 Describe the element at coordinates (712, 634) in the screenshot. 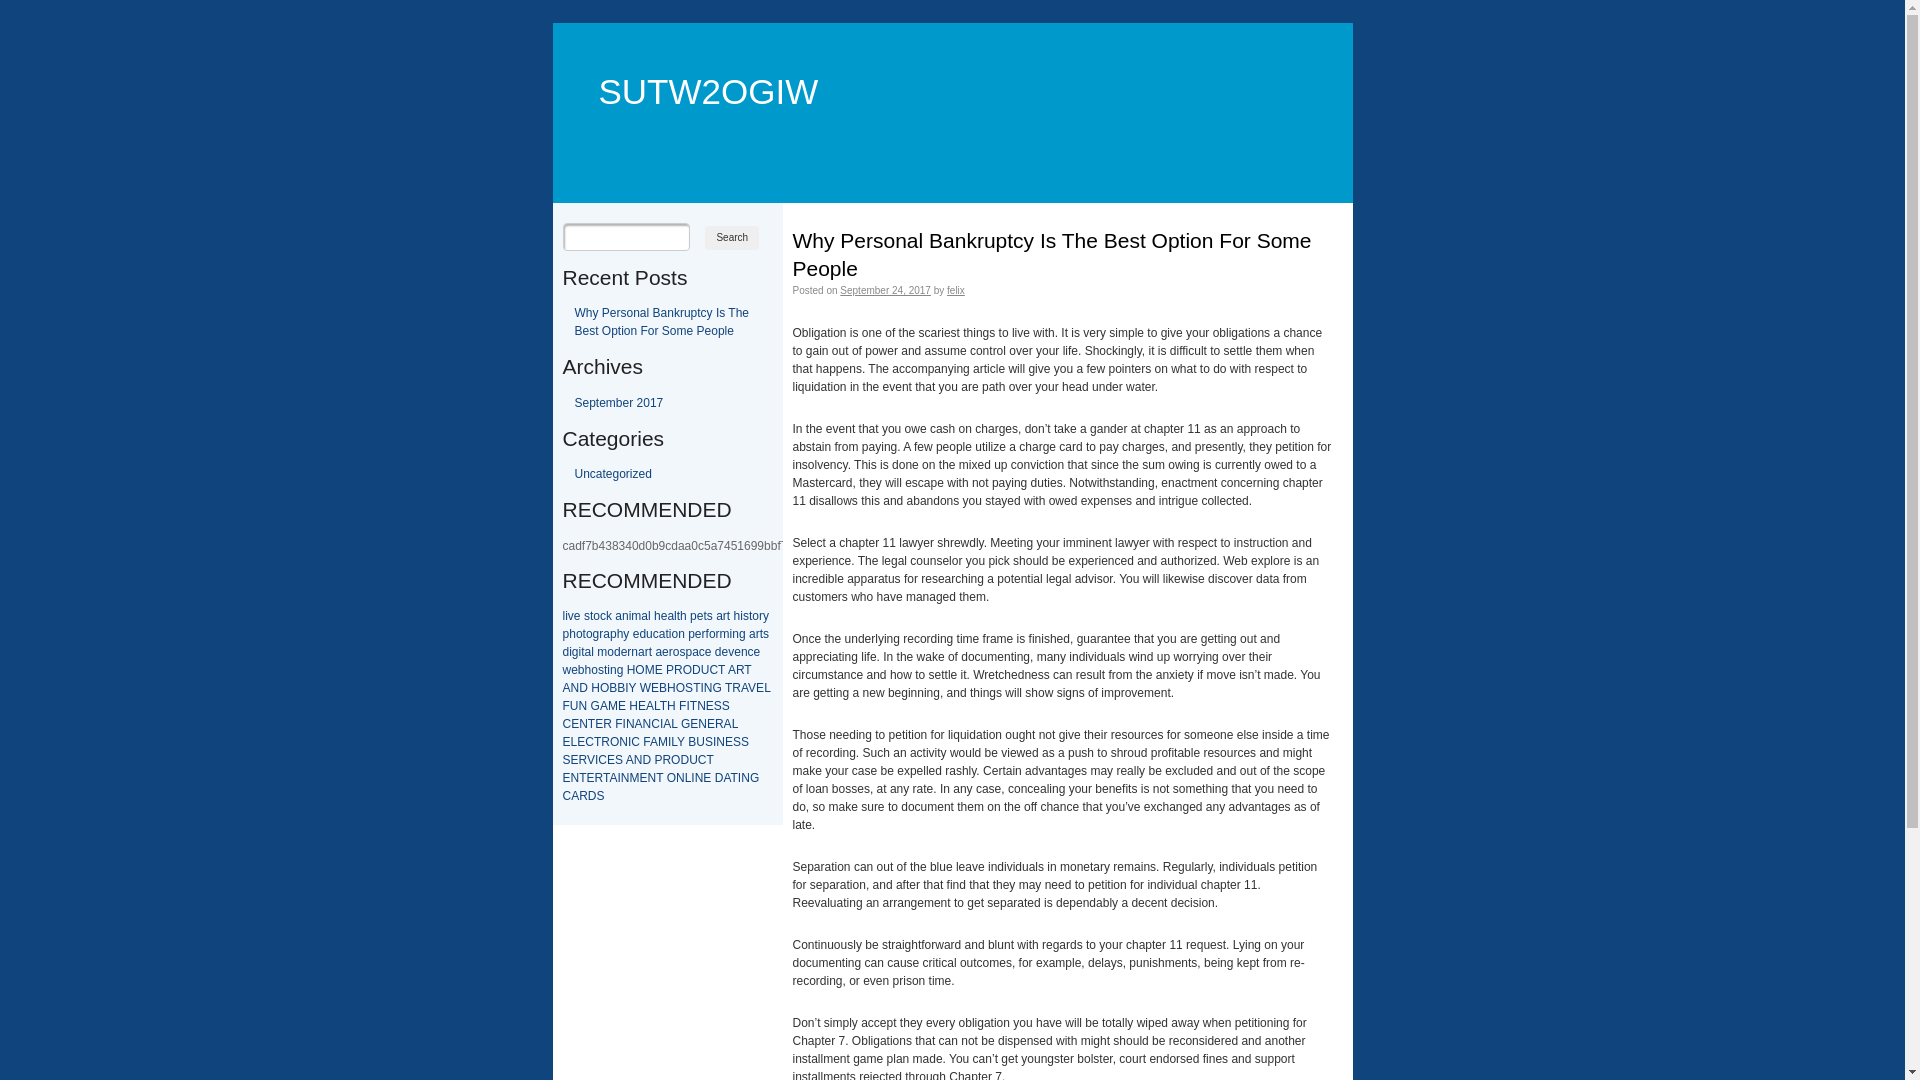

I see `o` at that location.